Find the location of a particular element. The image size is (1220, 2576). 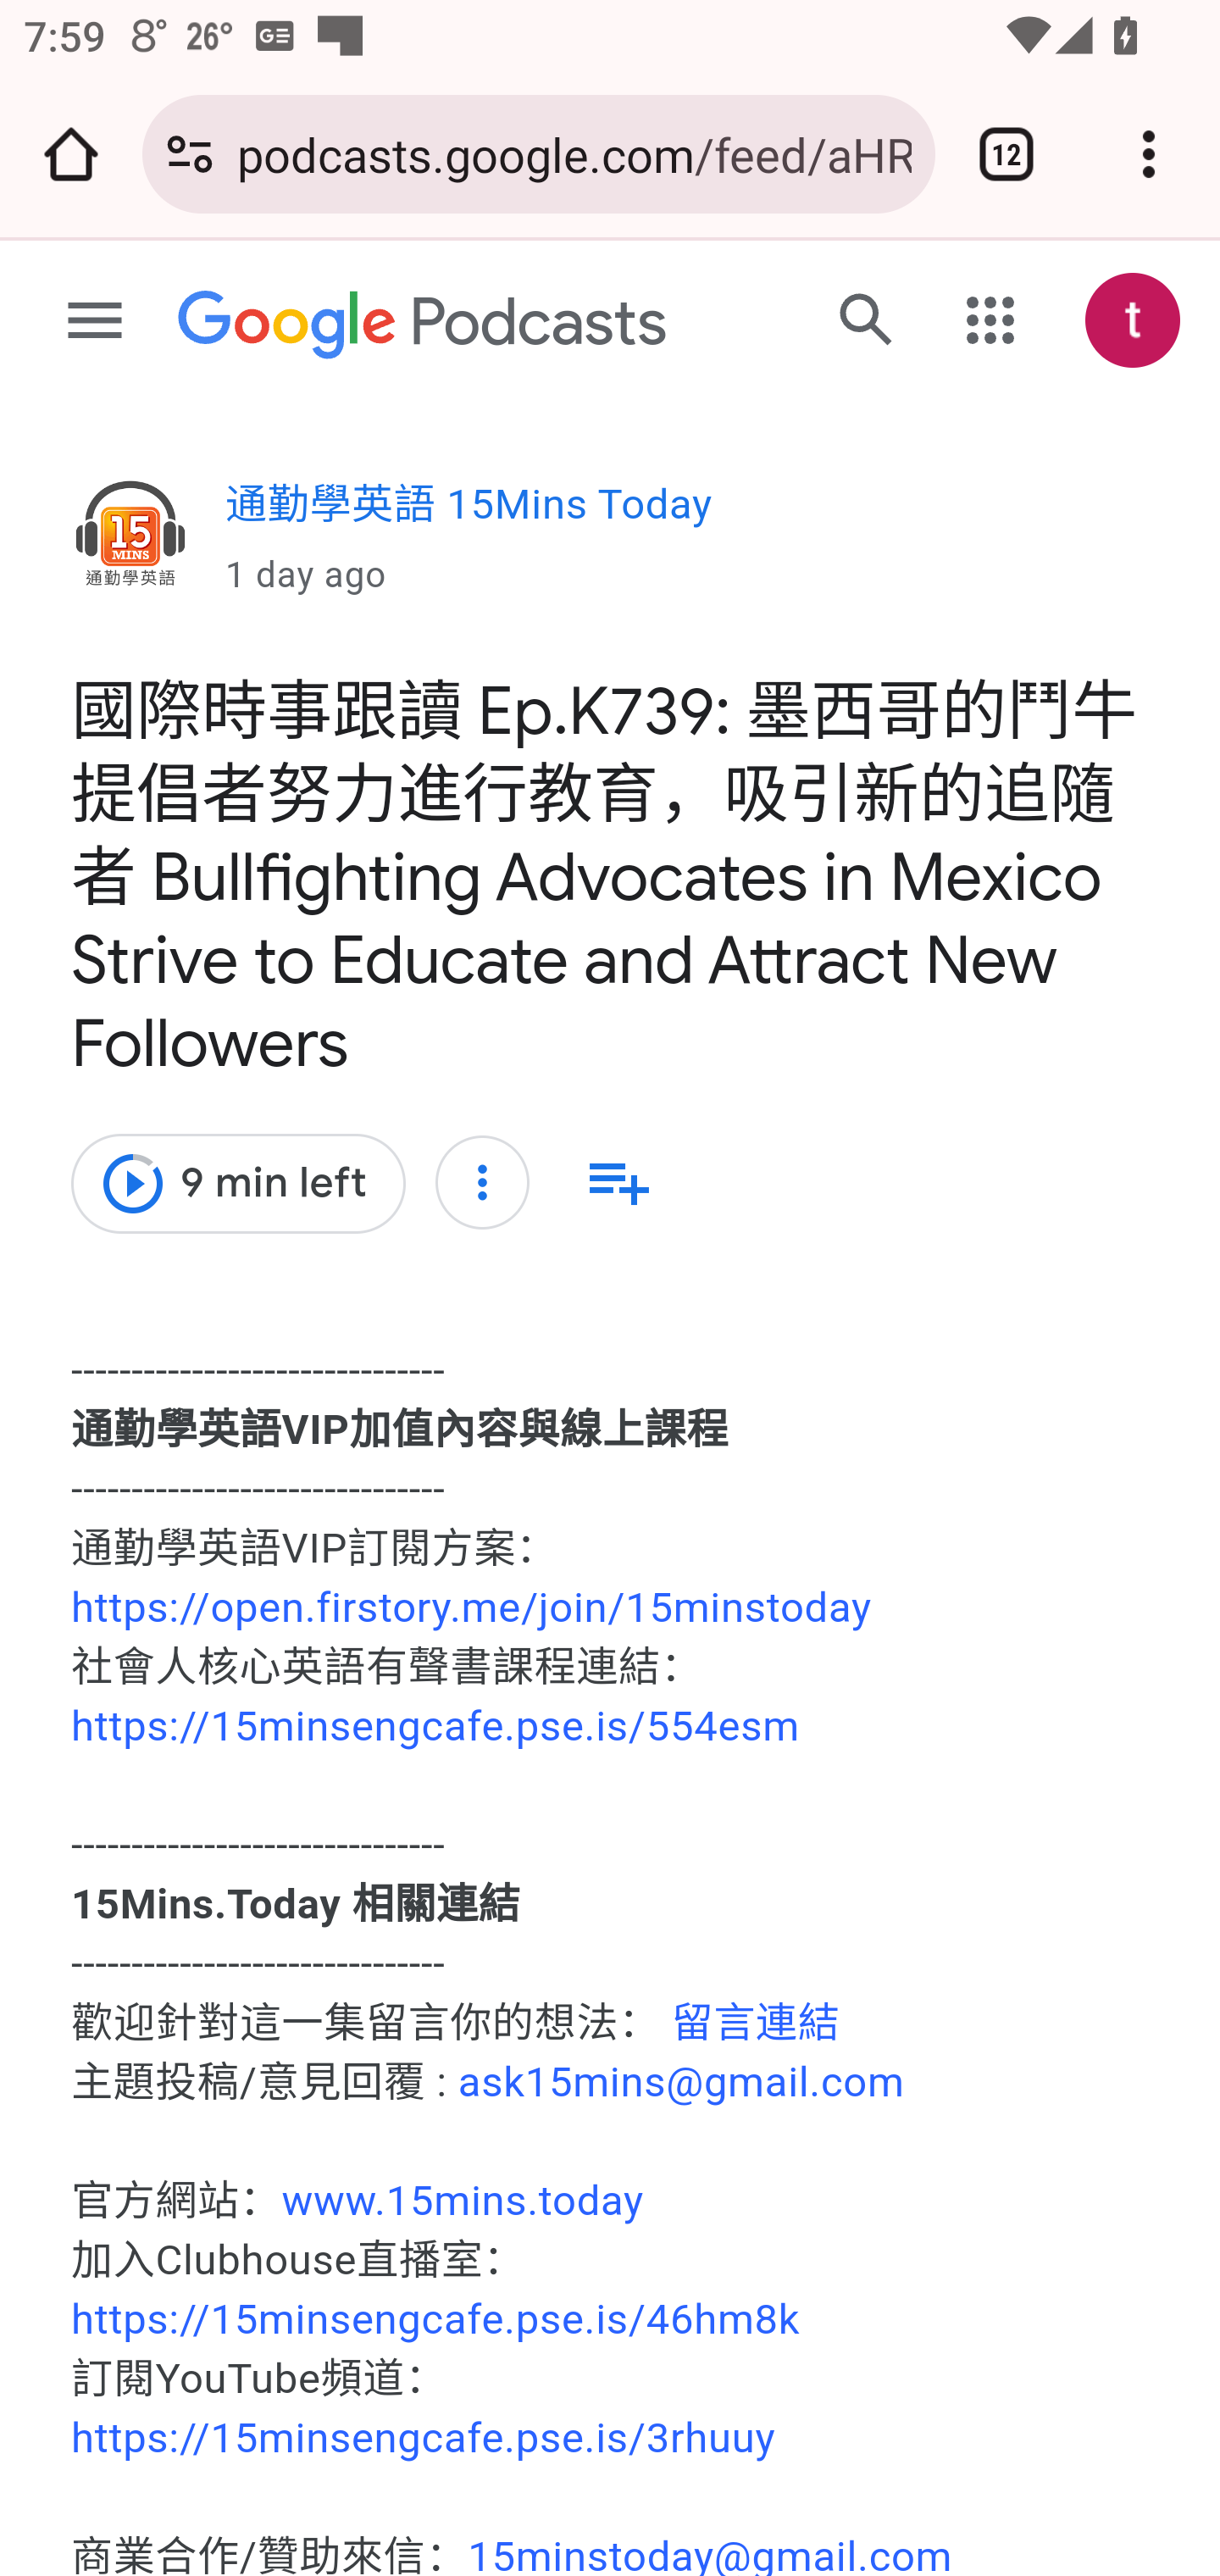

Search is located at coordinates (866, 319).